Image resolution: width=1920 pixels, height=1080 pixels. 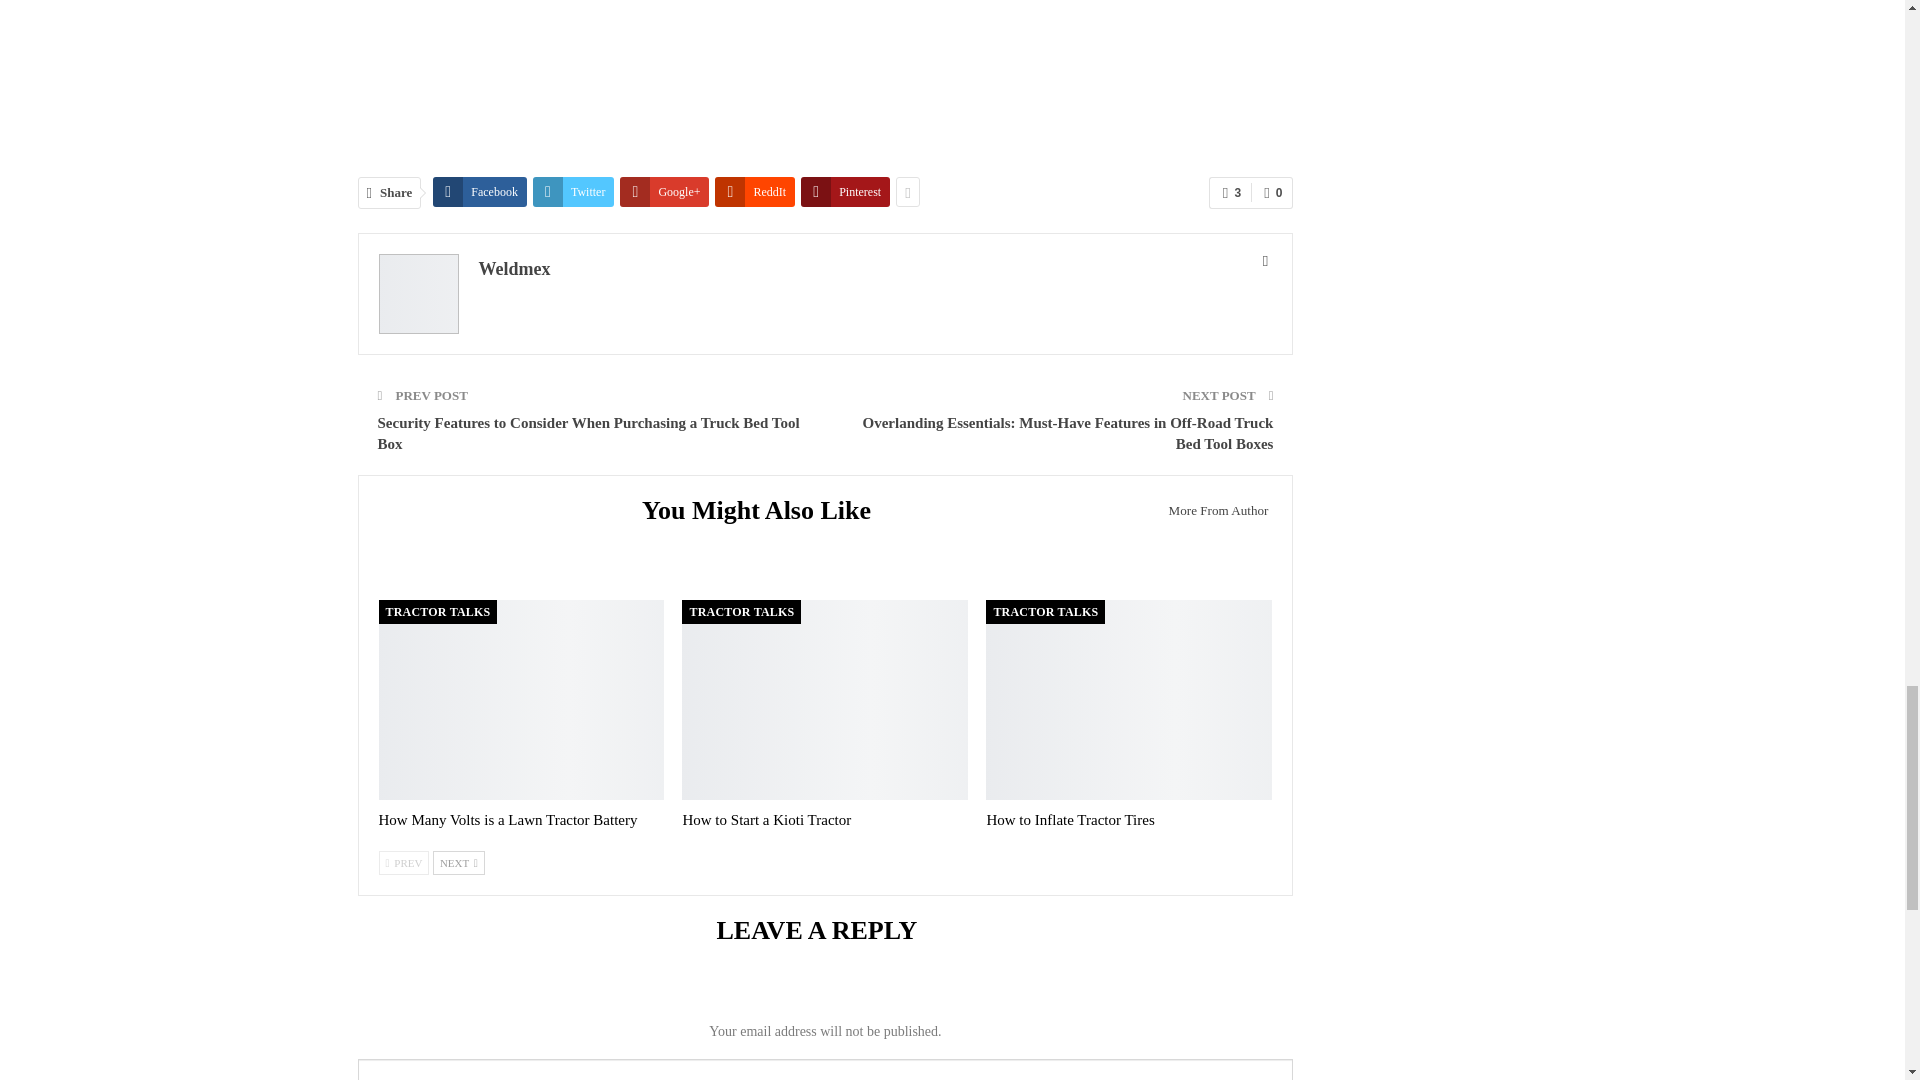 I want to click on How to Start a Kioti Tractor, so click(x=824, y=700).